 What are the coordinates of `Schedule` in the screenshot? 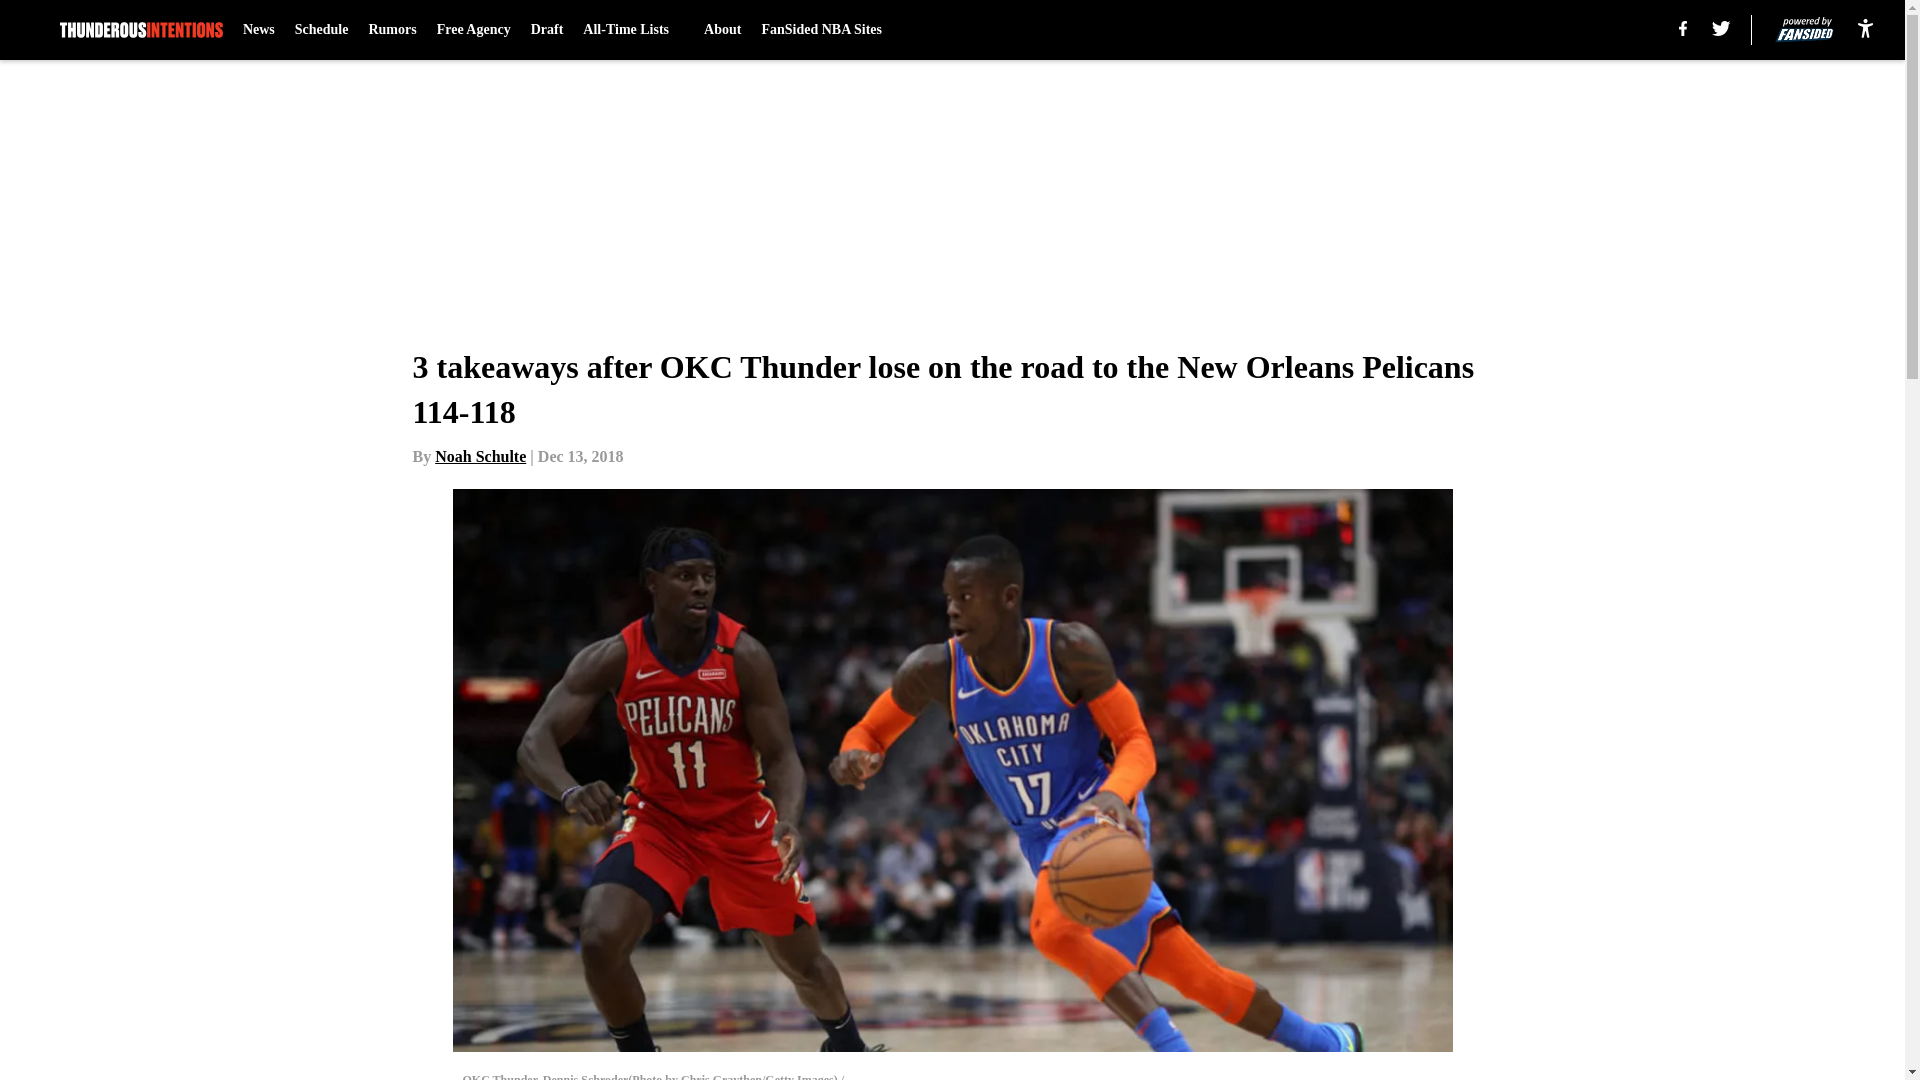 It's located at (322, 30).